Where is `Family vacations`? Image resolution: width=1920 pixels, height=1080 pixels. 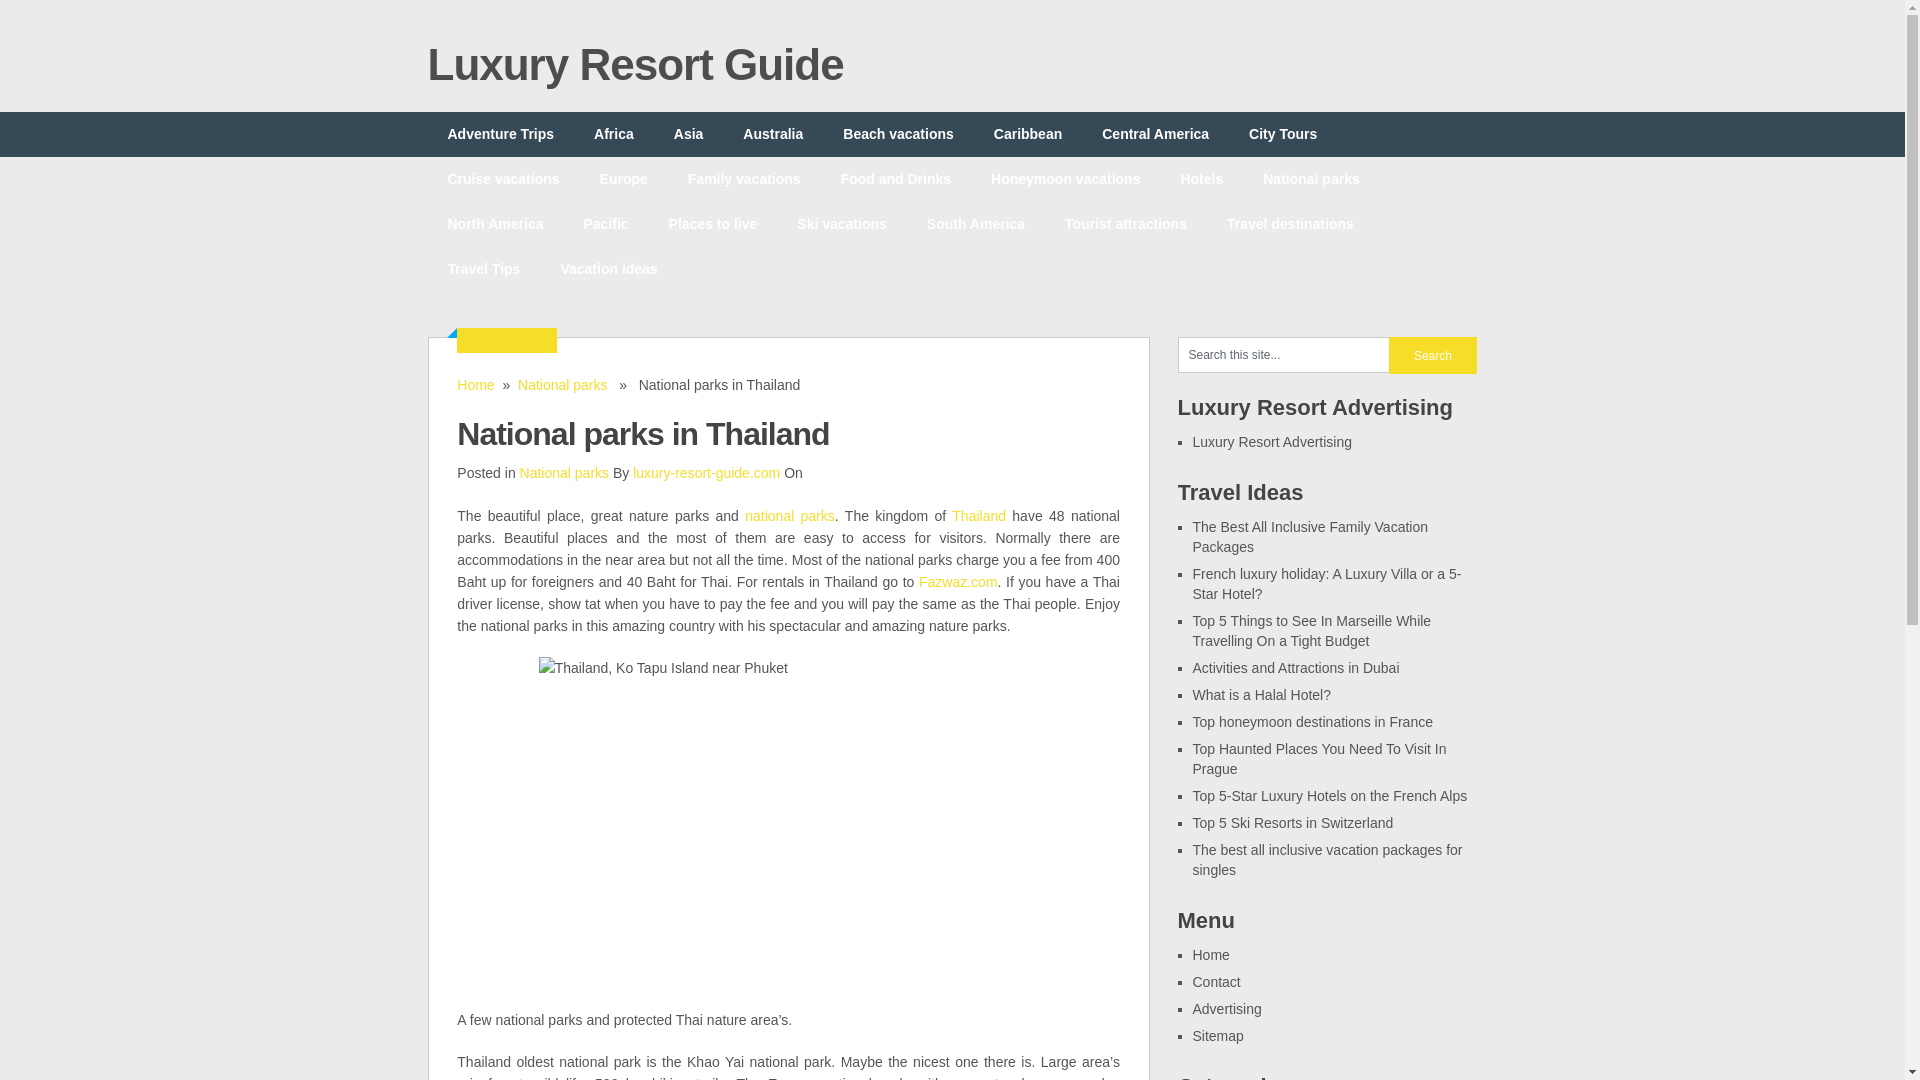 Family vacations is located at coordinates (744, 178).